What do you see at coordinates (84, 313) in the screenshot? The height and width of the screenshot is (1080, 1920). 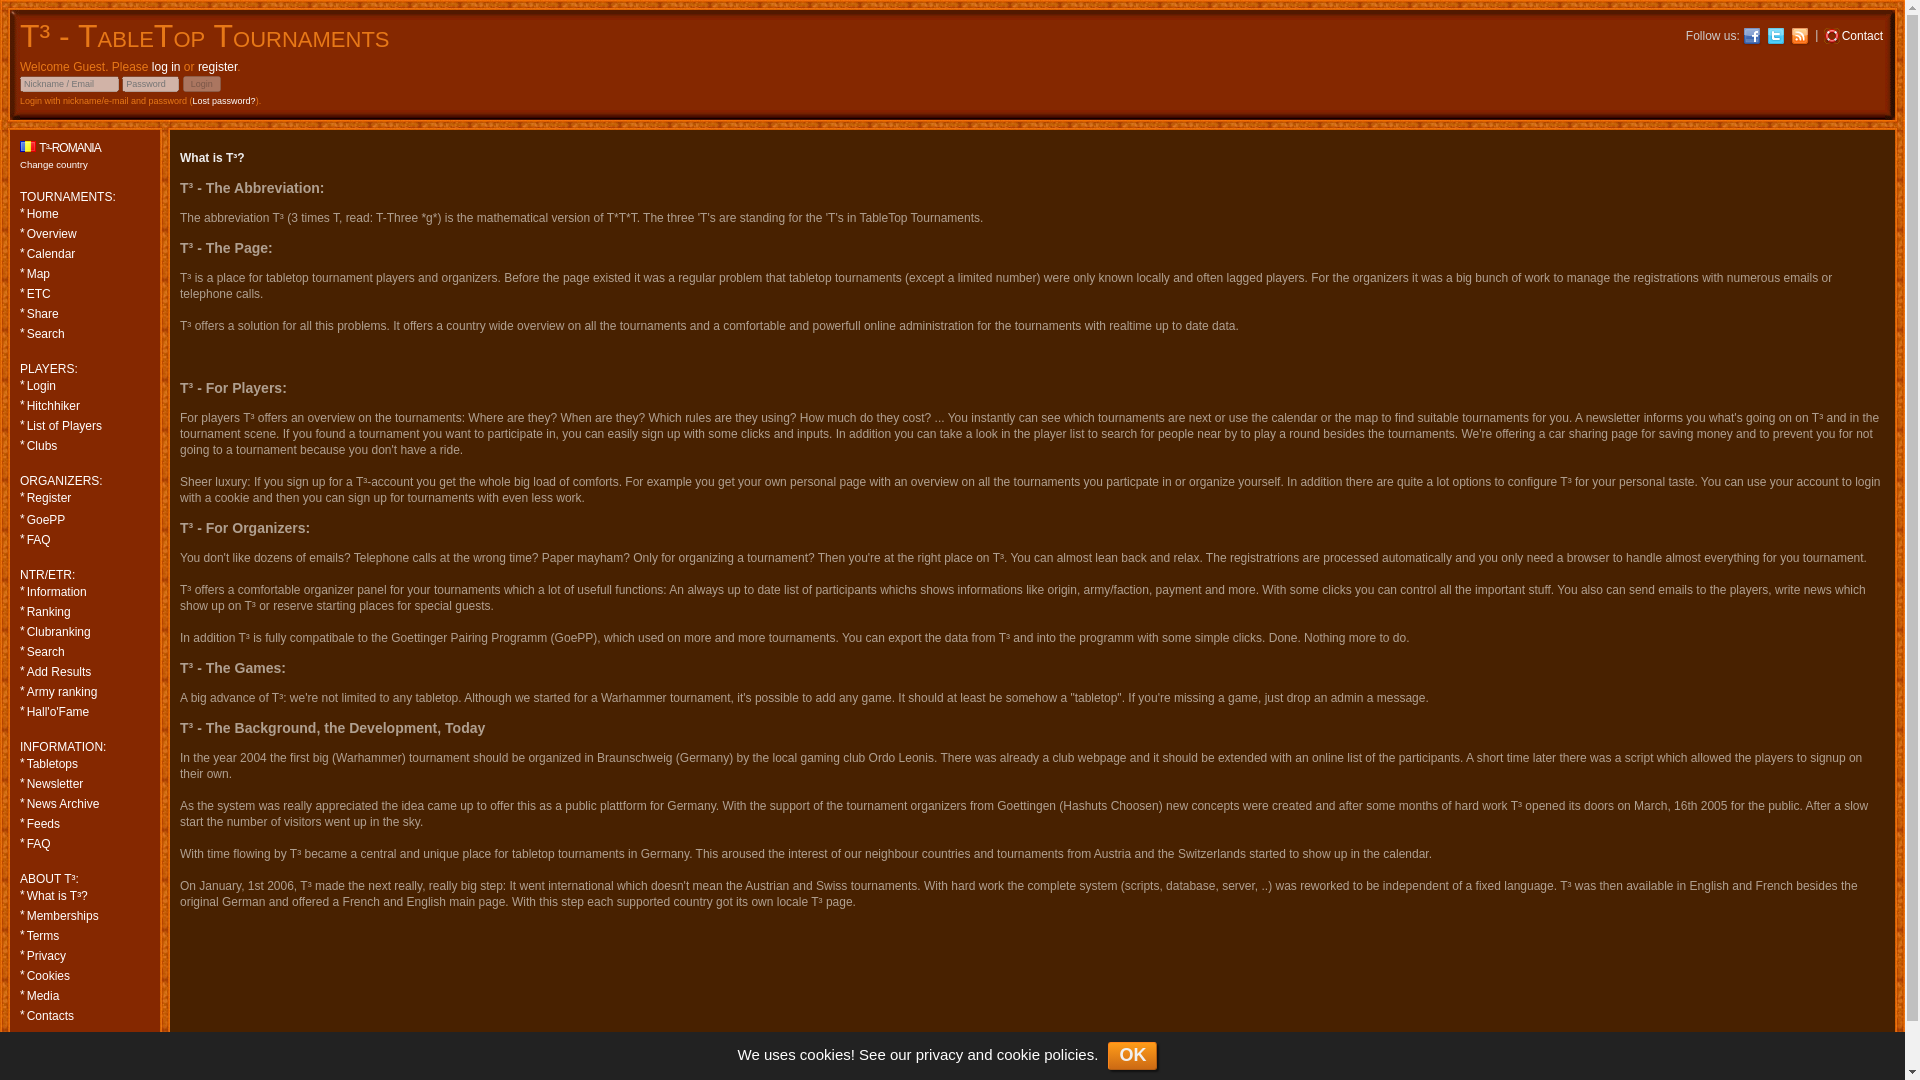 I see `Share` at bounding box center [84, 313].